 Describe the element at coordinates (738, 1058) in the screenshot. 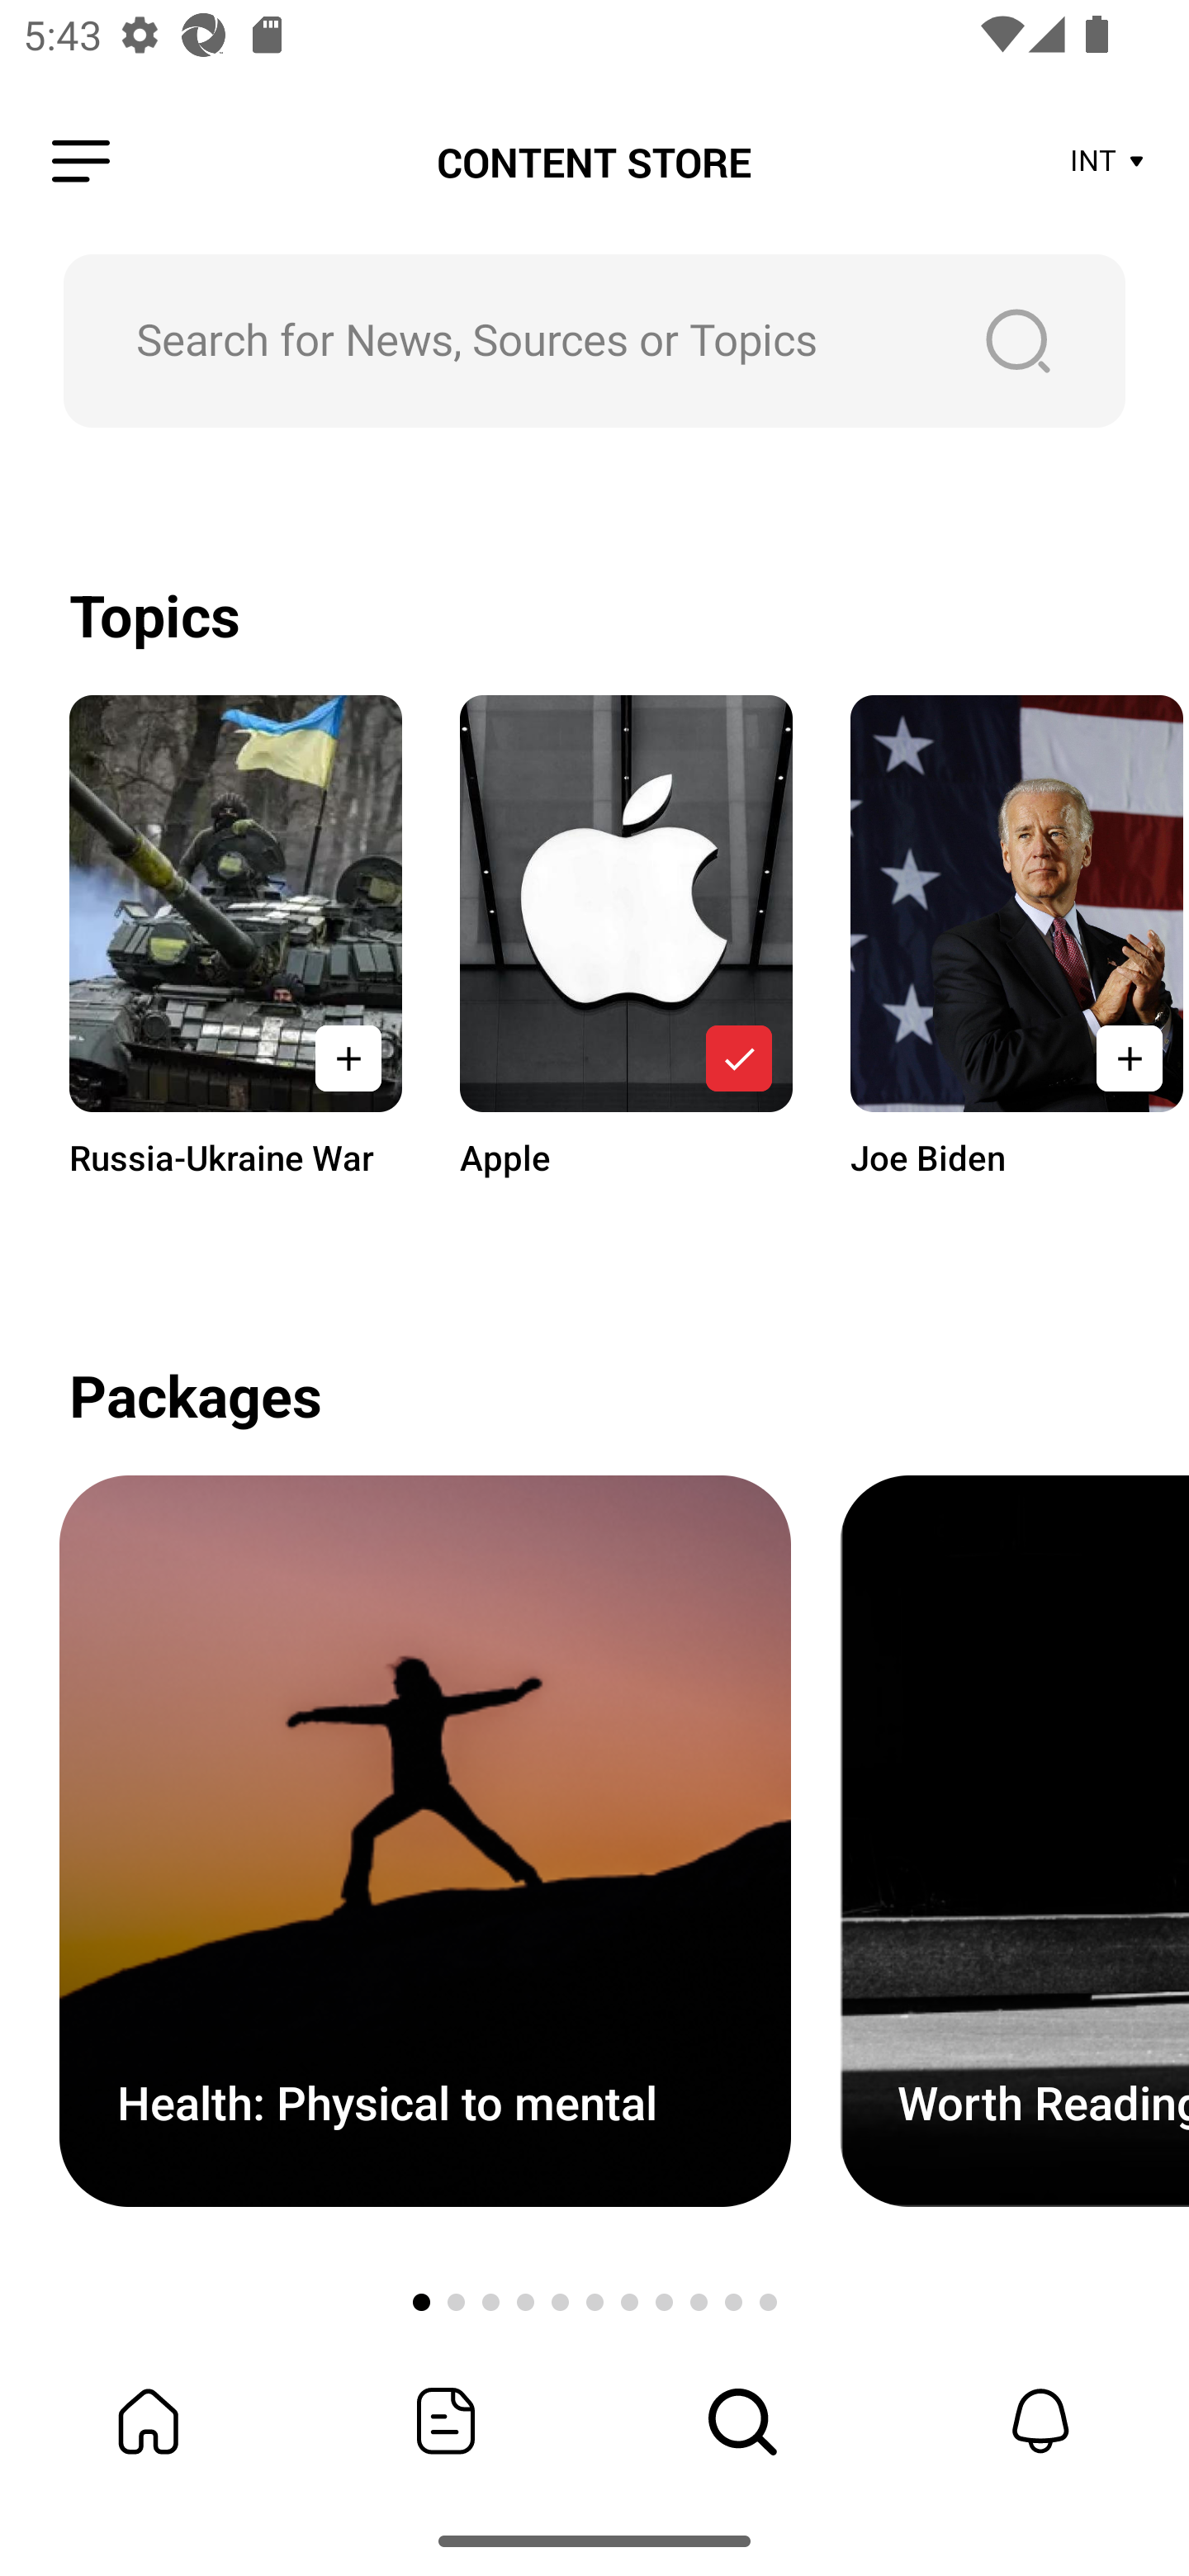

I see `Add To My Bundle` at that location.